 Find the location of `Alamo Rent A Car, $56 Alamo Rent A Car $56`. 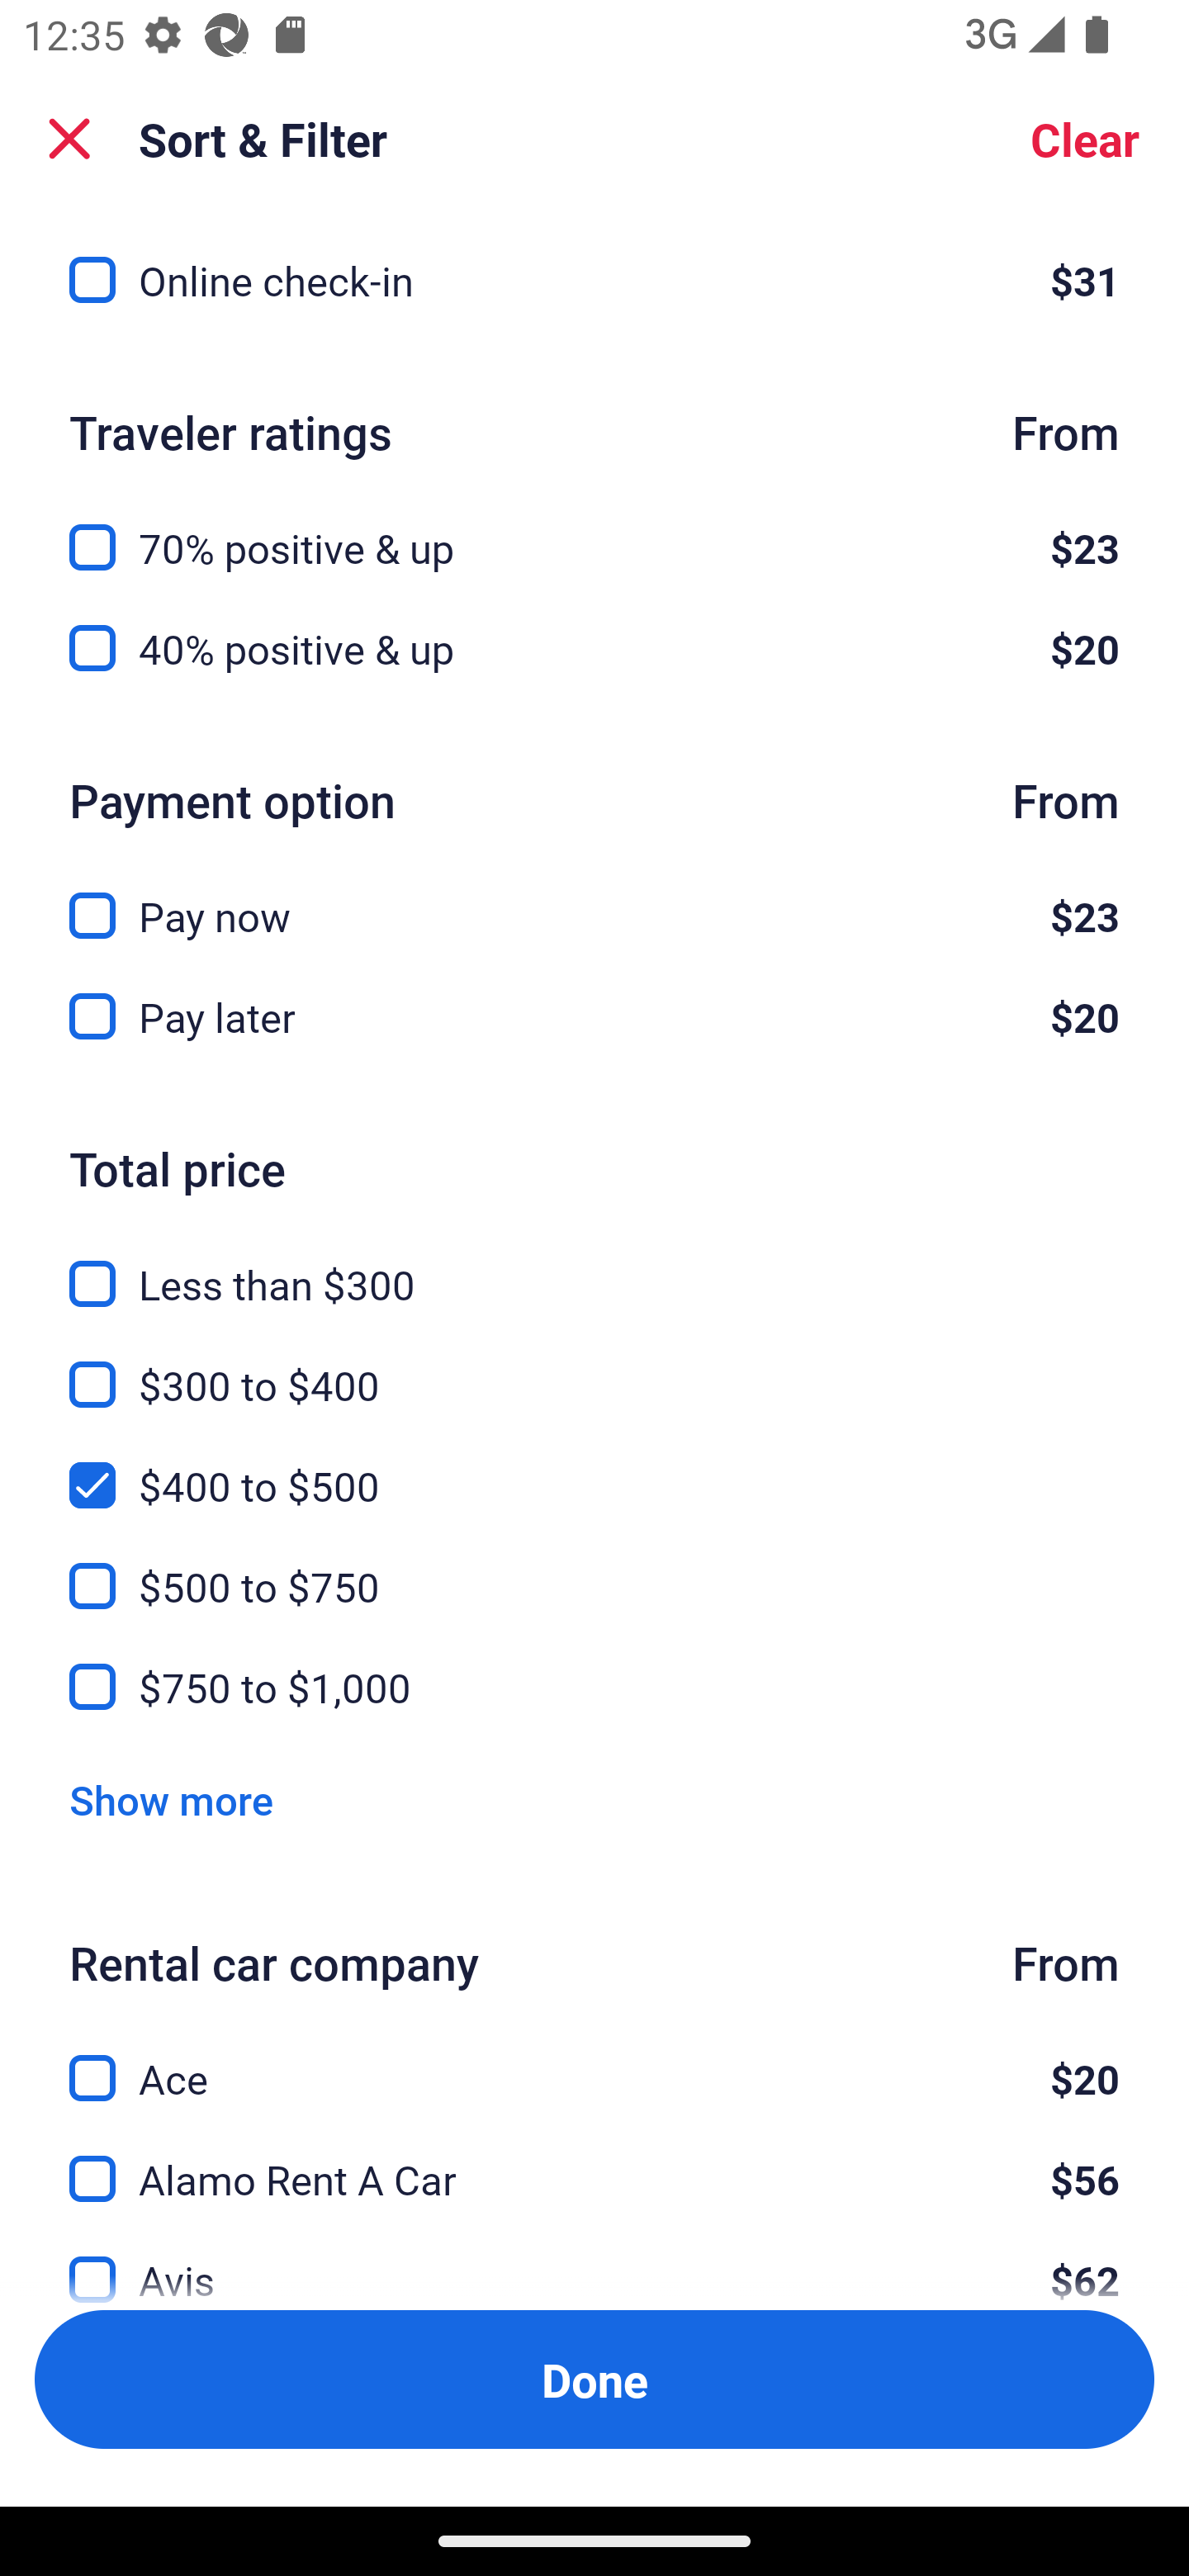

Alamo Rent A Car, $56 Alamo Rent A Car $56 is located at coordinates (594, 2160).